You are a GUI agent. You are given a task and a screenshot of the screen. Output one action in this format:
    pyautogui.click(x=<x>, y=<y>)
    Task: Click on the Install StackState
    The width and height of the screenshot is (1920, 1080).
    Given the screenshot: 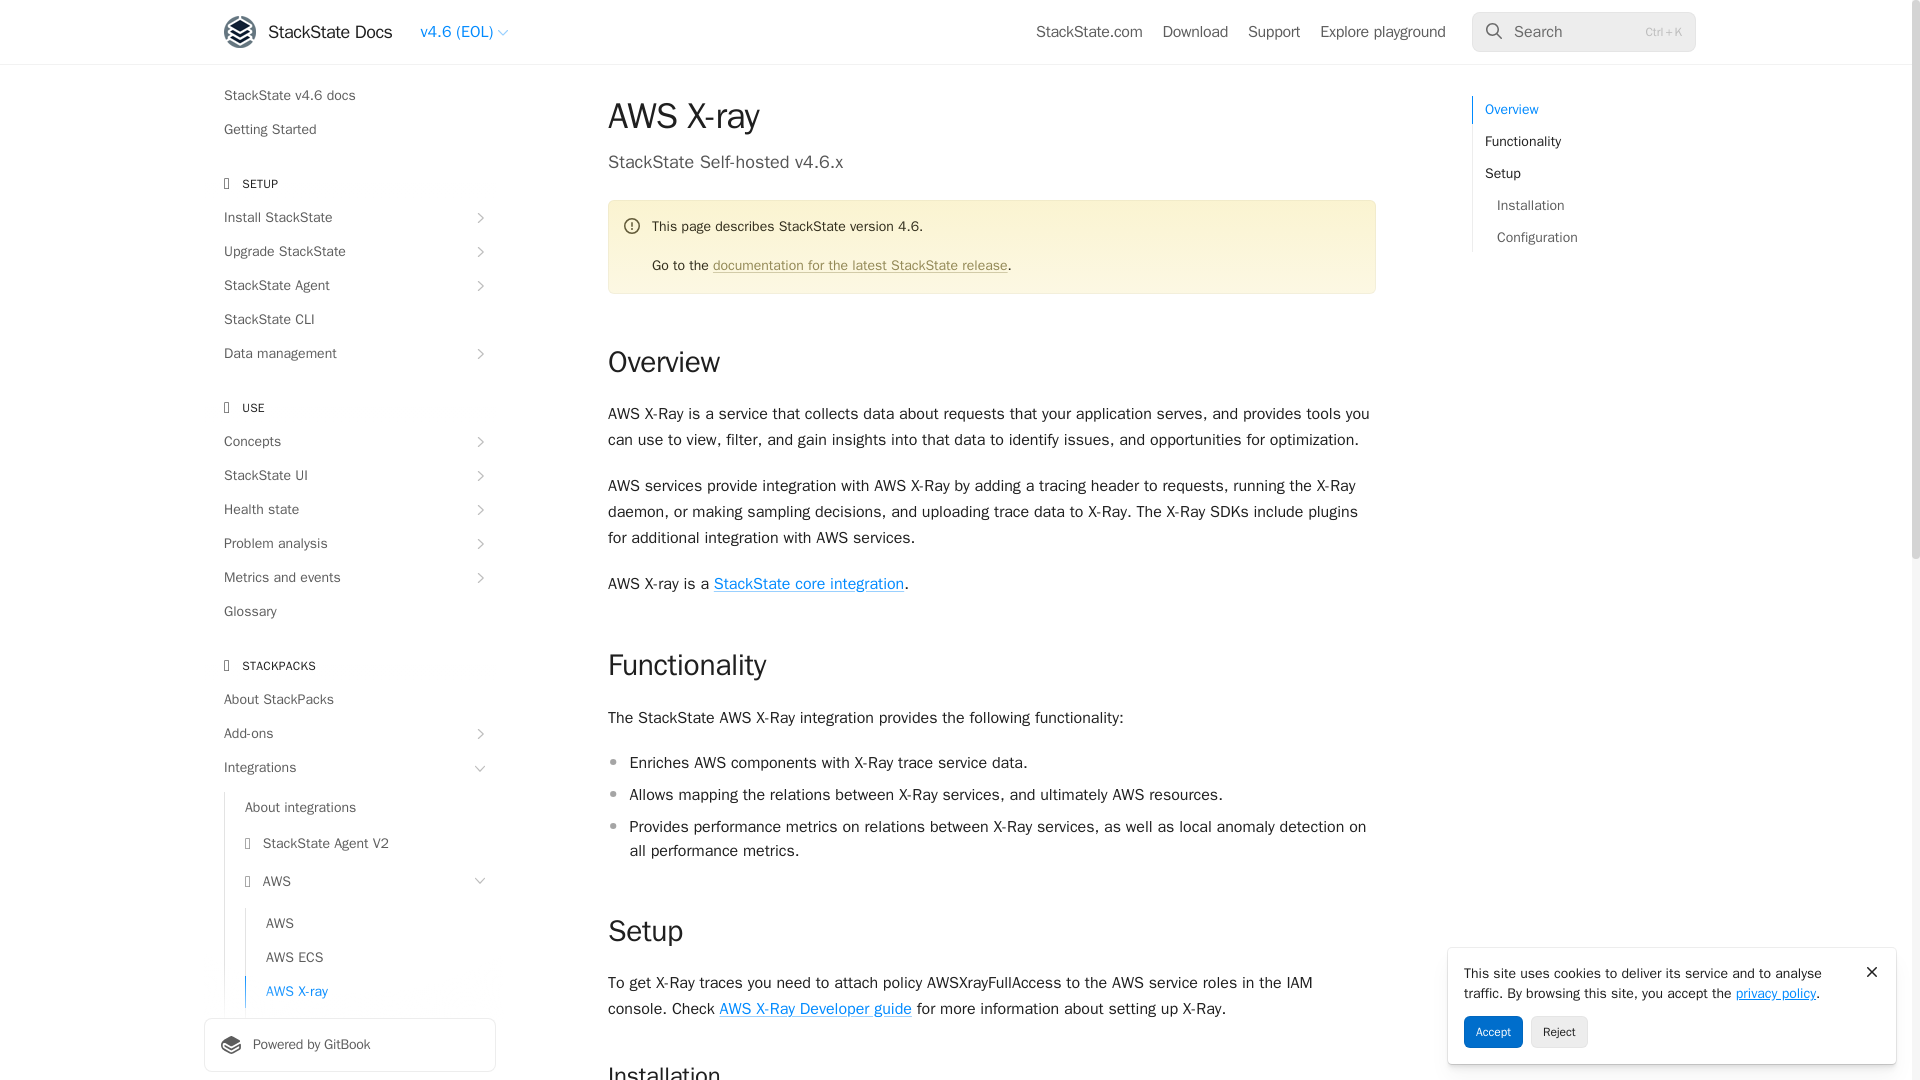 What is the action you would take?
    pyautogui.click(x=349, y=218)
    